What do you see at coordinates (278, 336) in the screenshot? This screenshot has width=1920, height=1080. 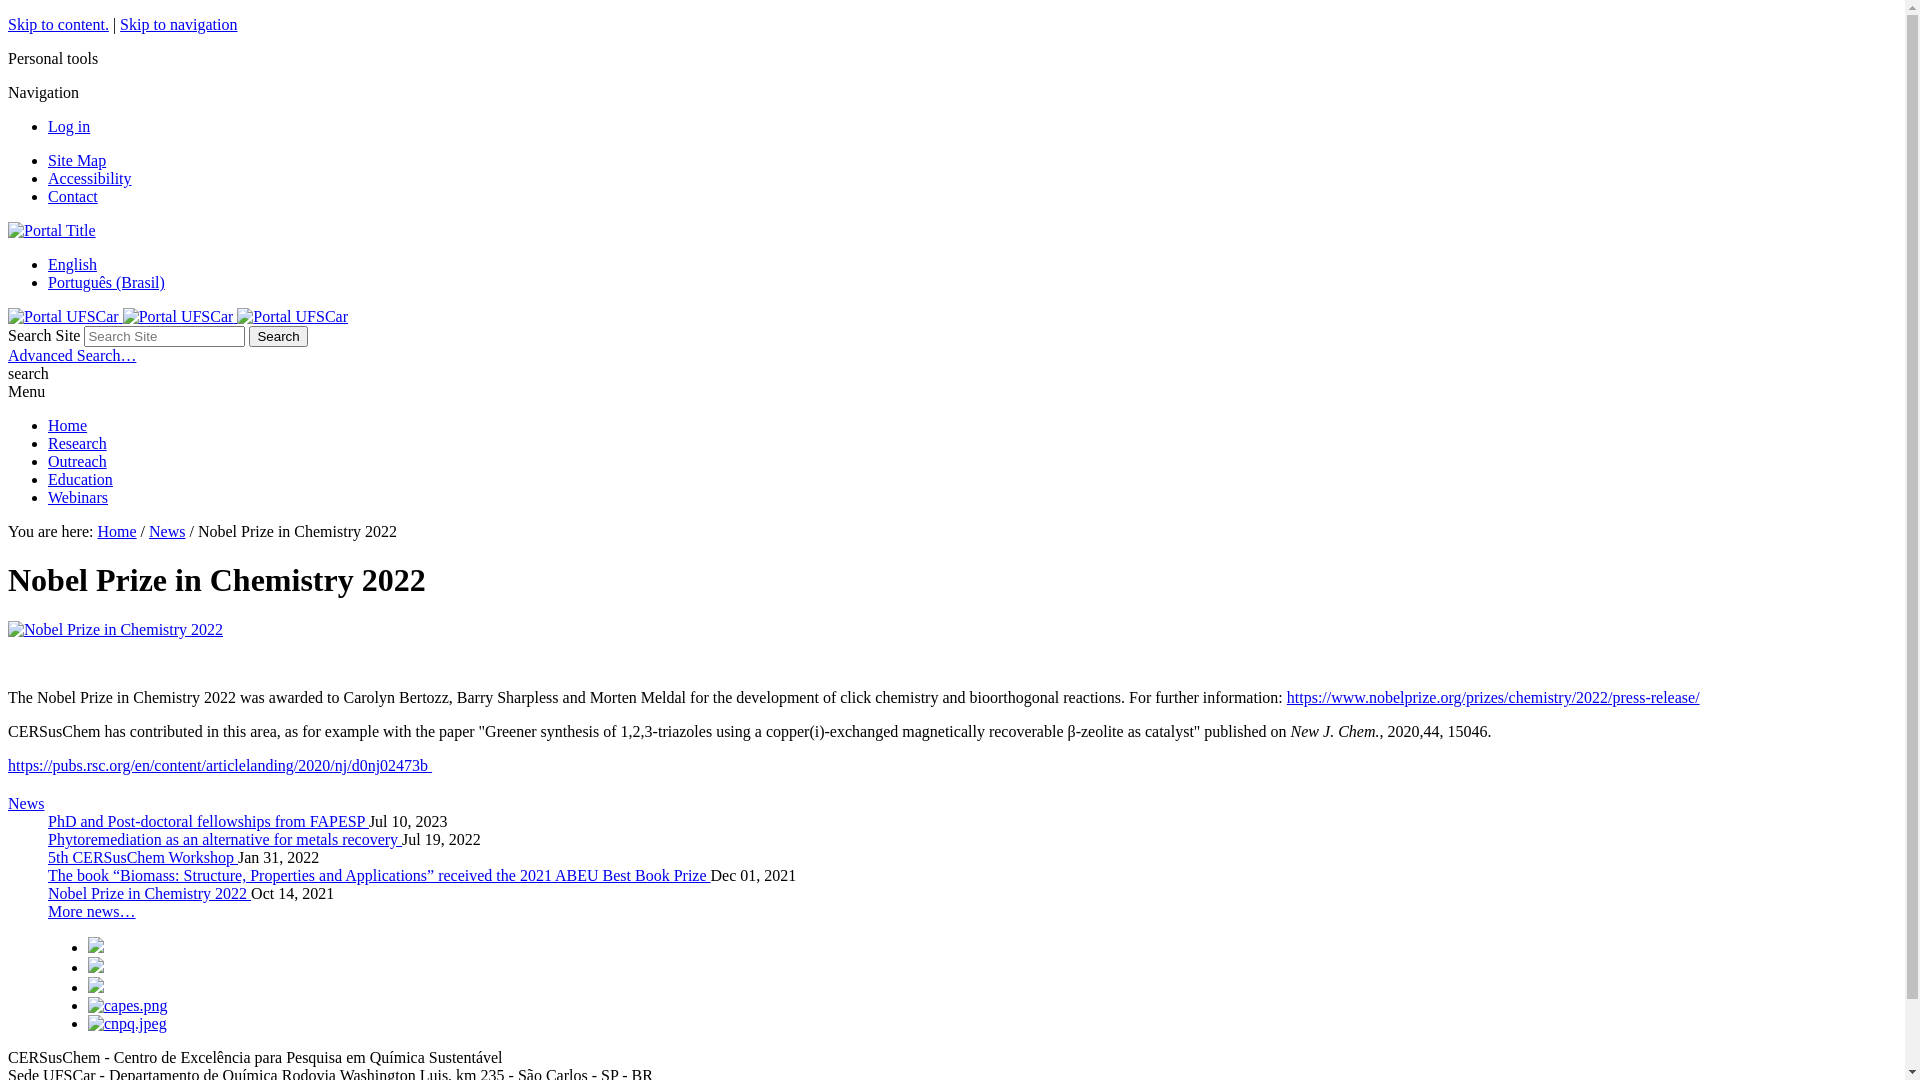 I see `Search` at bounding box center [278, 336].